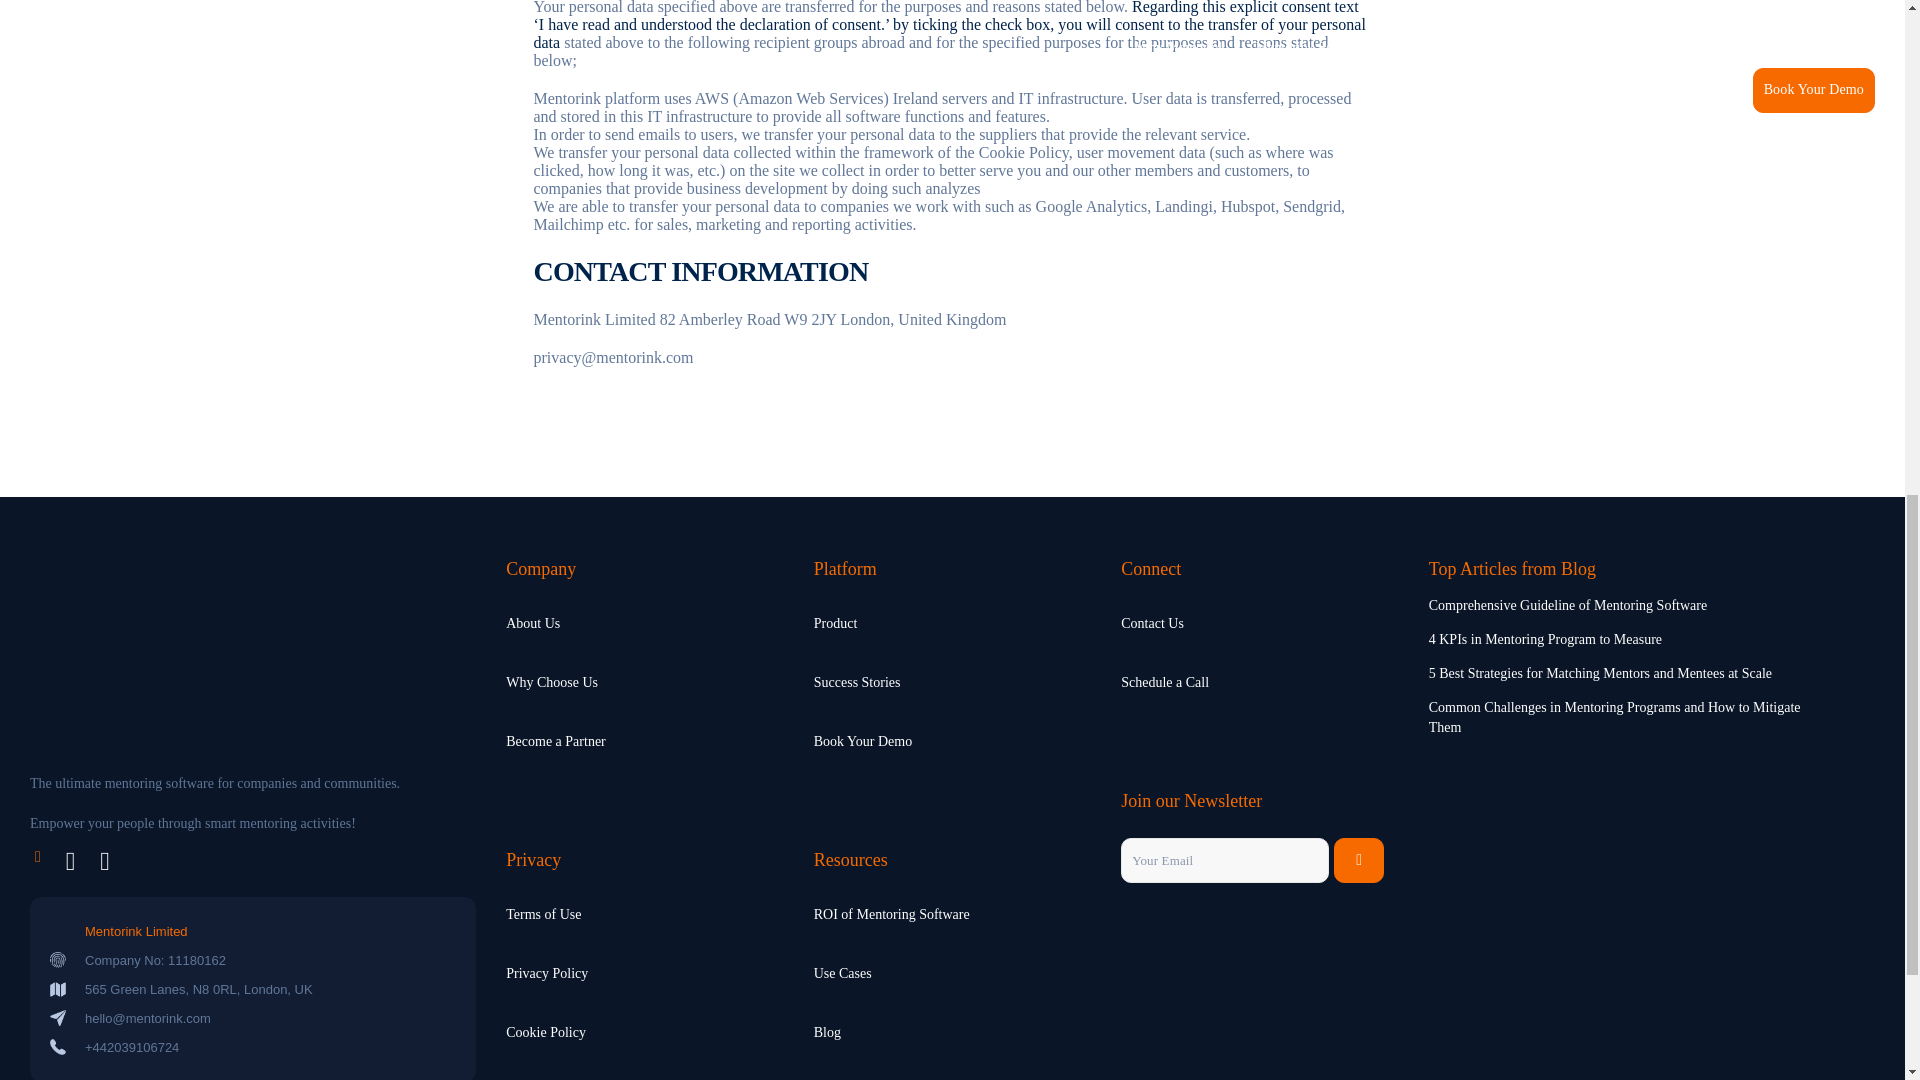 The height and width of the screenshot is (1080, 1920). I want to click on Terms of Use, so click(544, 914).